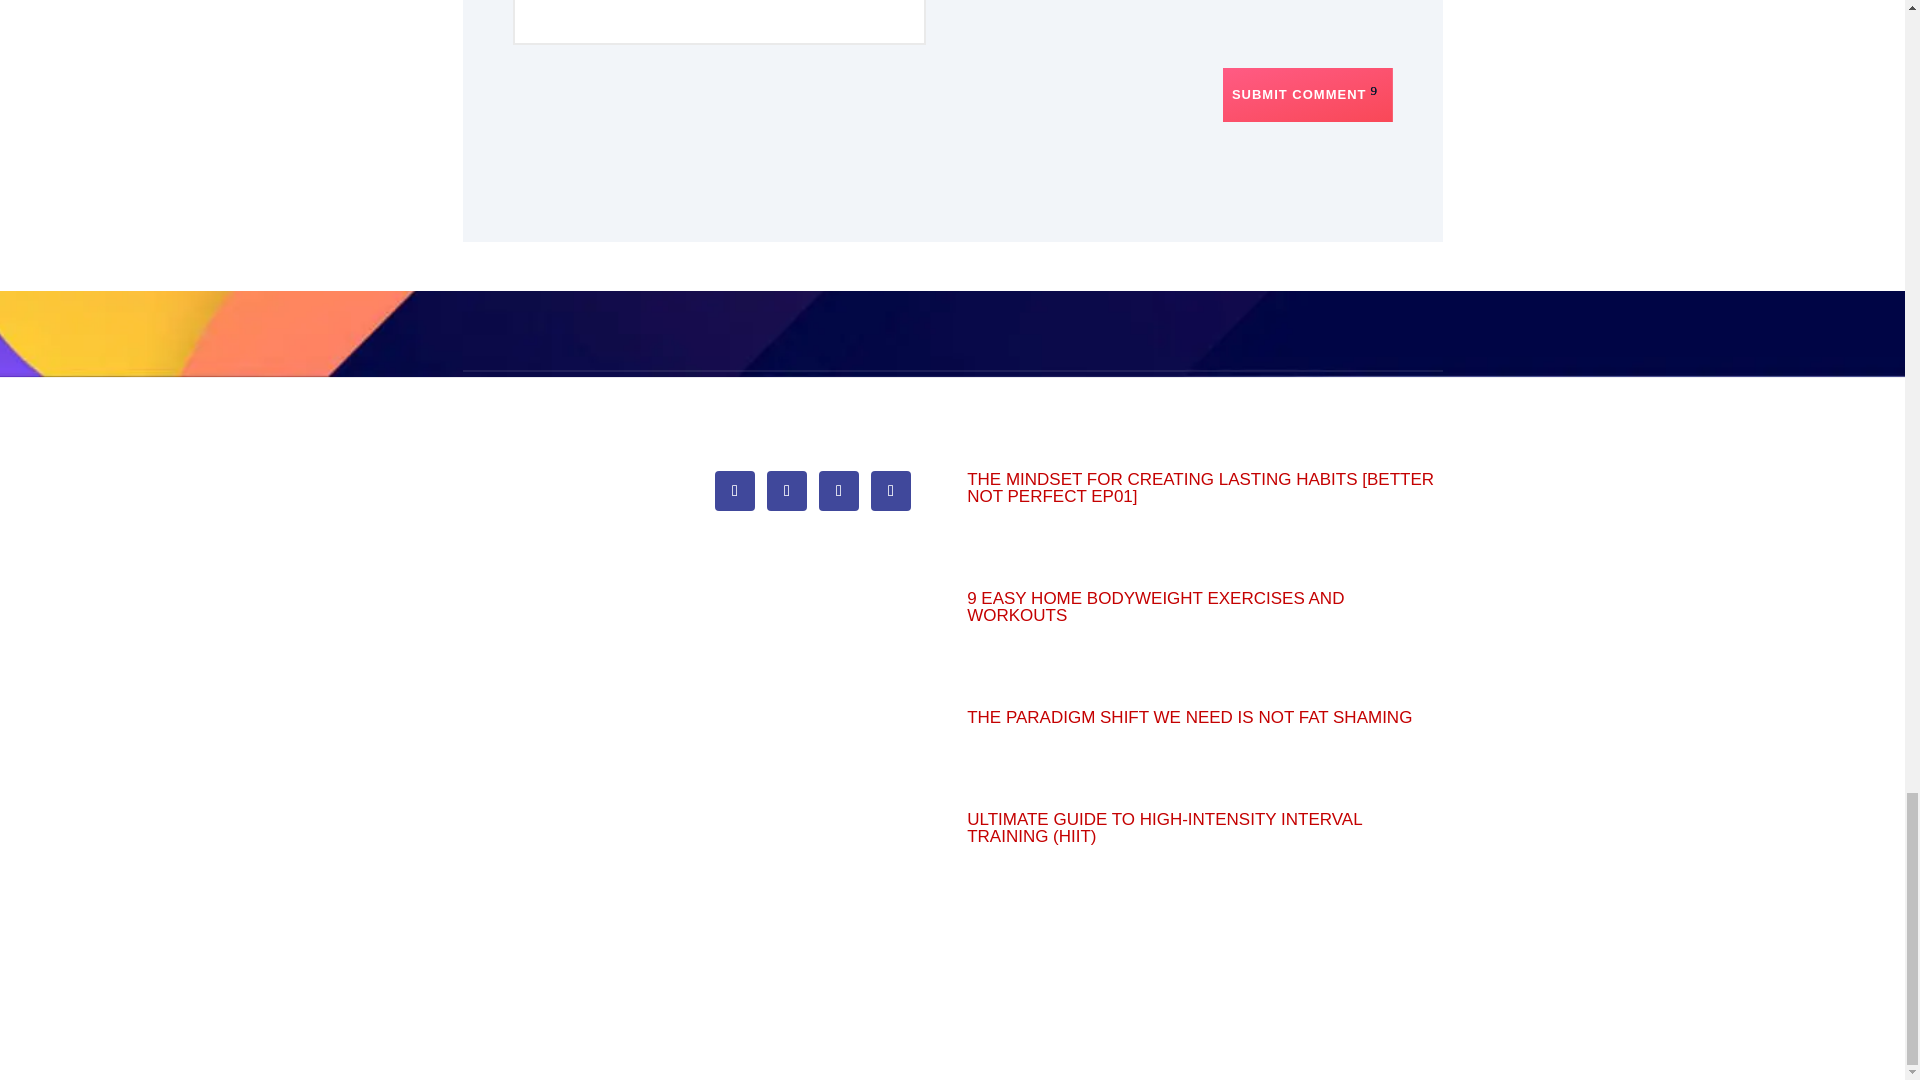 This screenshot has height=1080, width=1920. Describe the element at coordinates (786, 490) in the screenshot. I see `Follow on X` at that location.